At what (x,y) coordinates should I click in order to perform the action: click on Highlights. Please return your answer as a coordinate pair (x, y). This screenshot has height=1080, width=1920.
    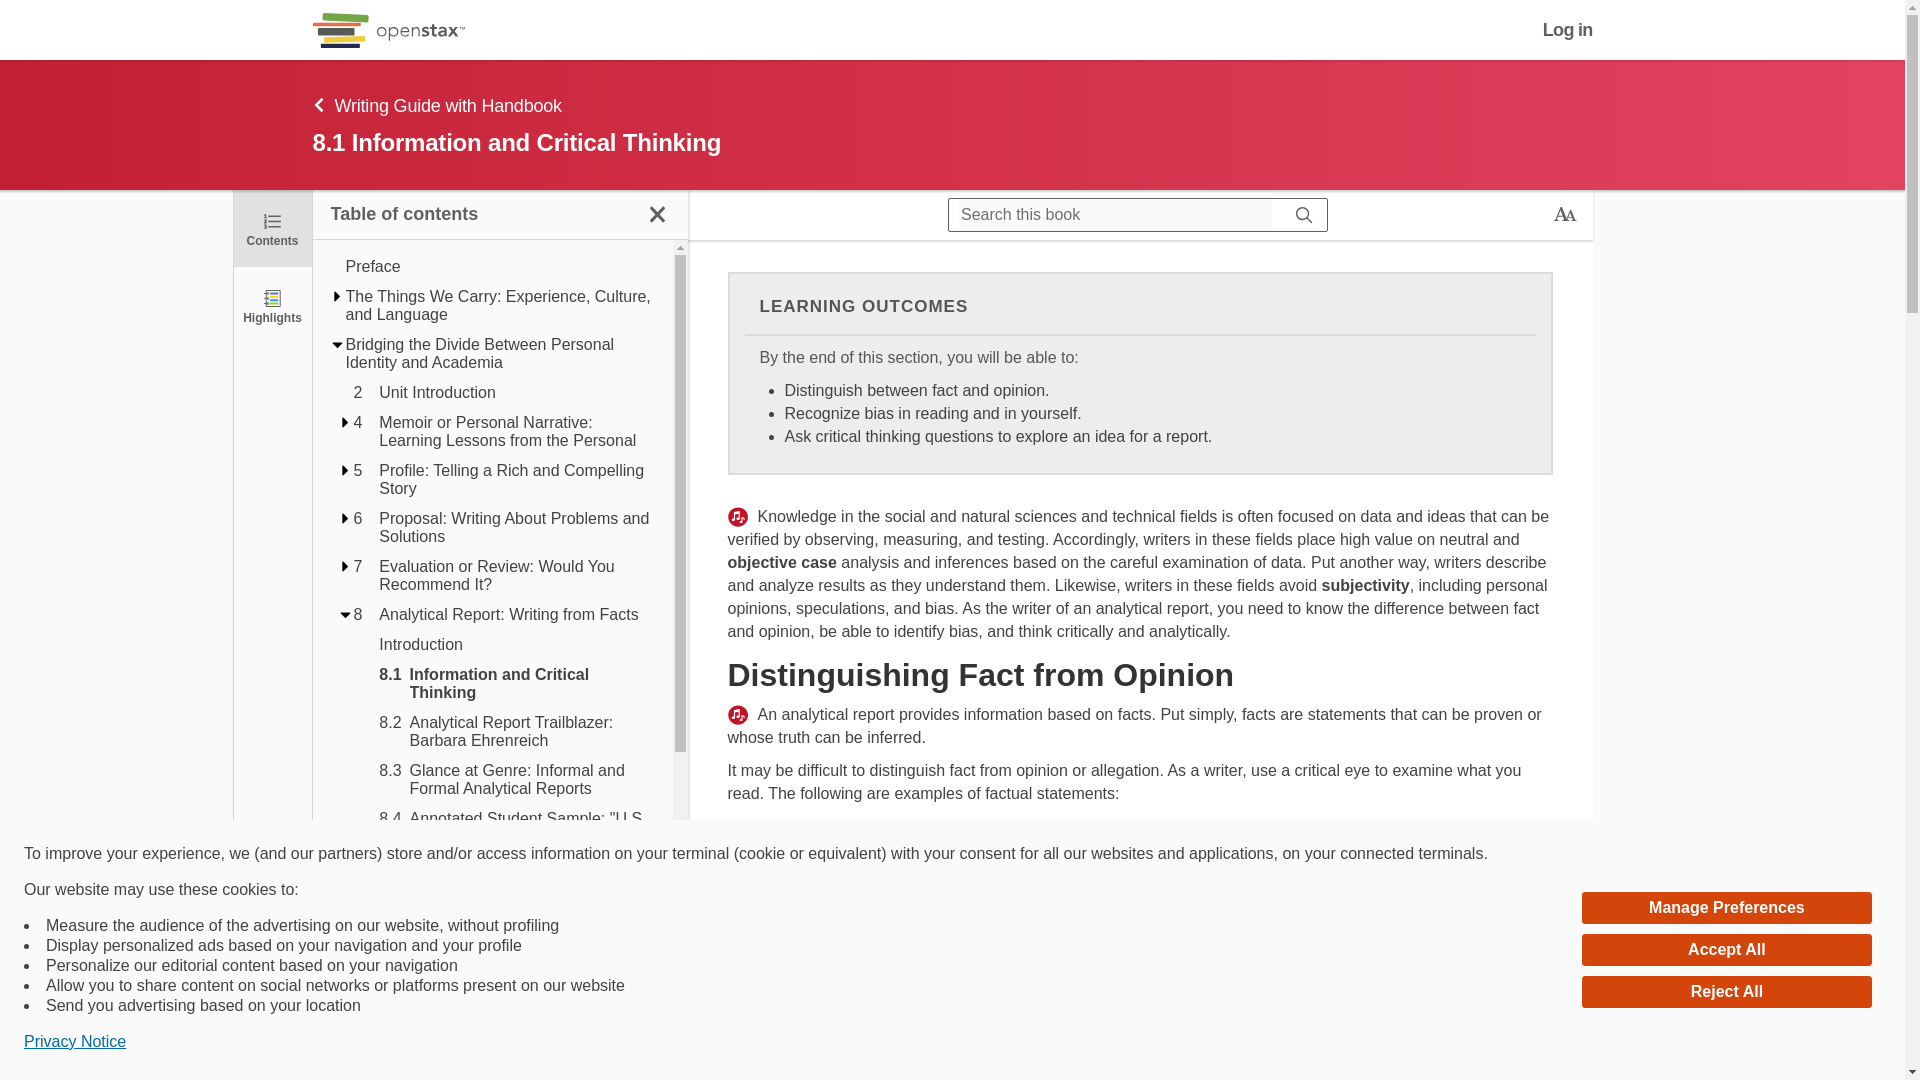
    Looking at the image, I should click on (272, 305).